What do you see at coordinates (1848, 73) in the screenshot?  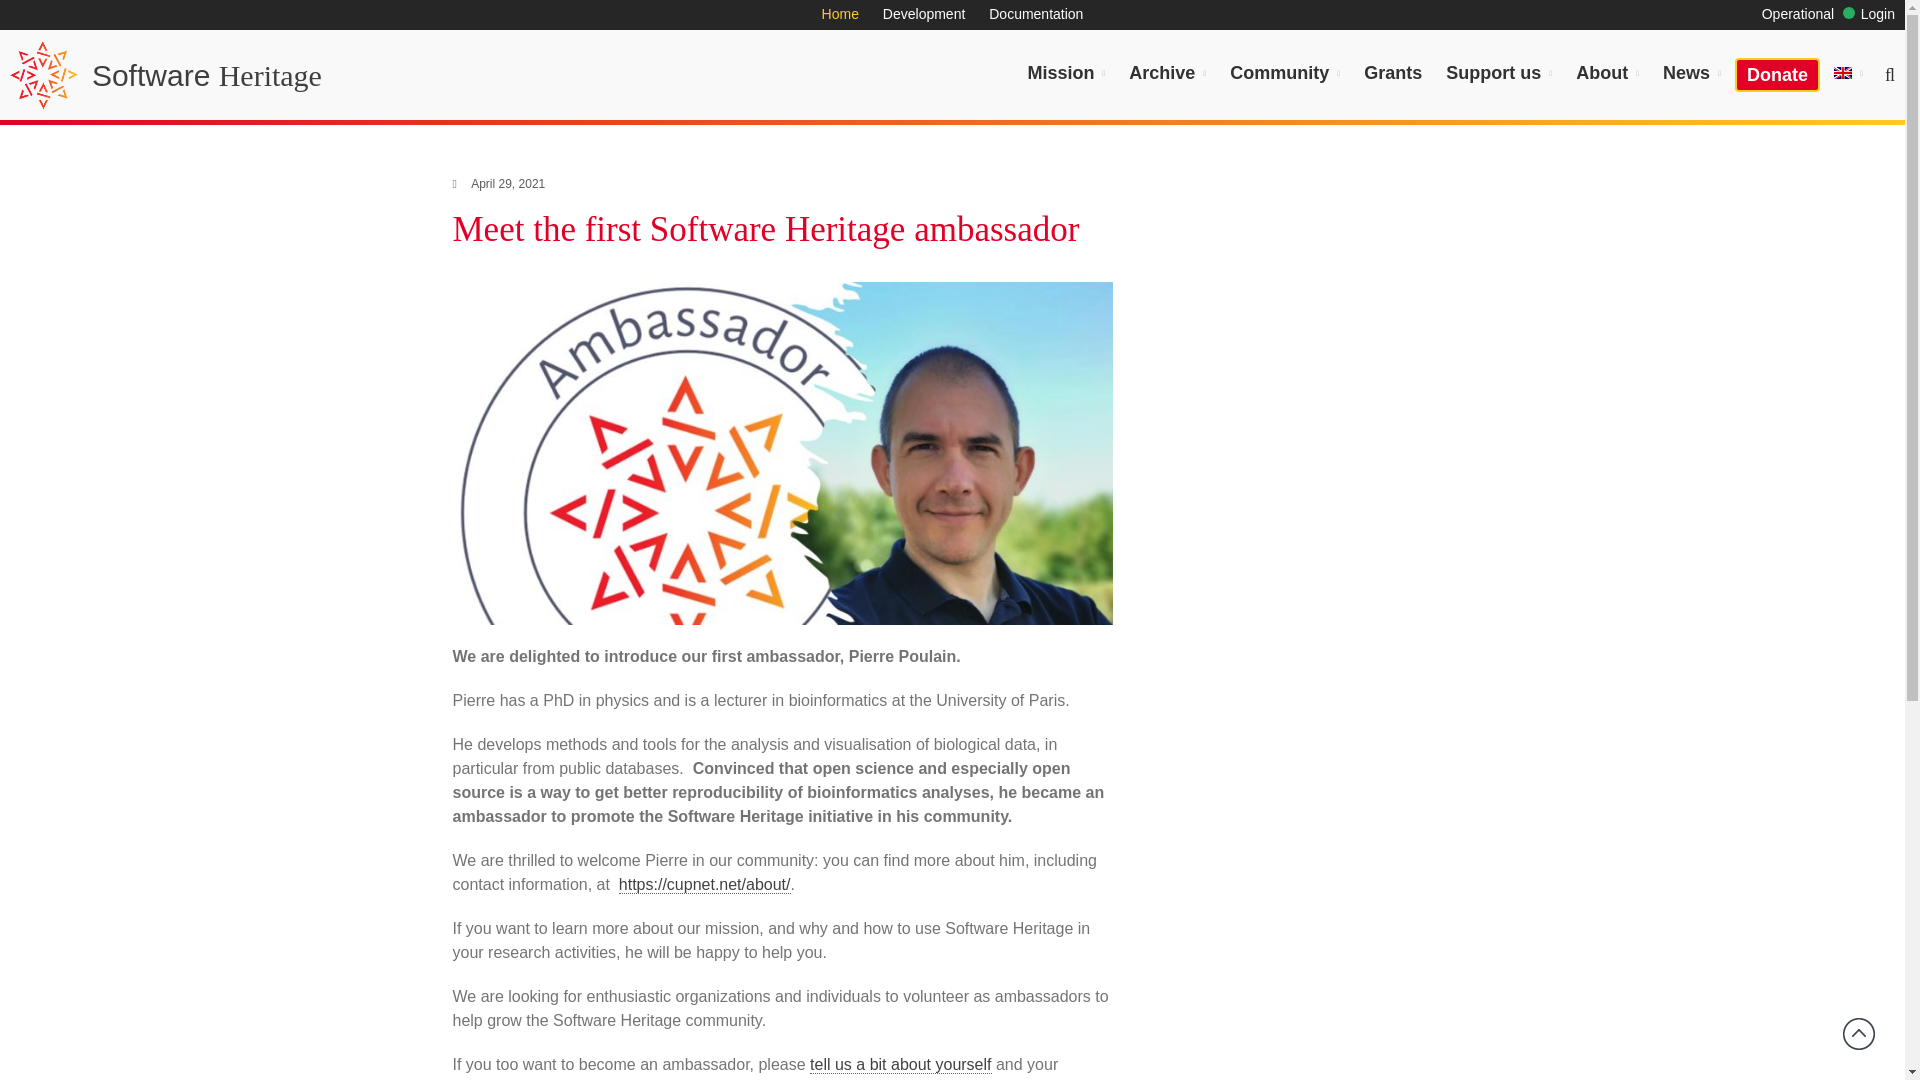 I see `English` at bounding box center [1848, 73].